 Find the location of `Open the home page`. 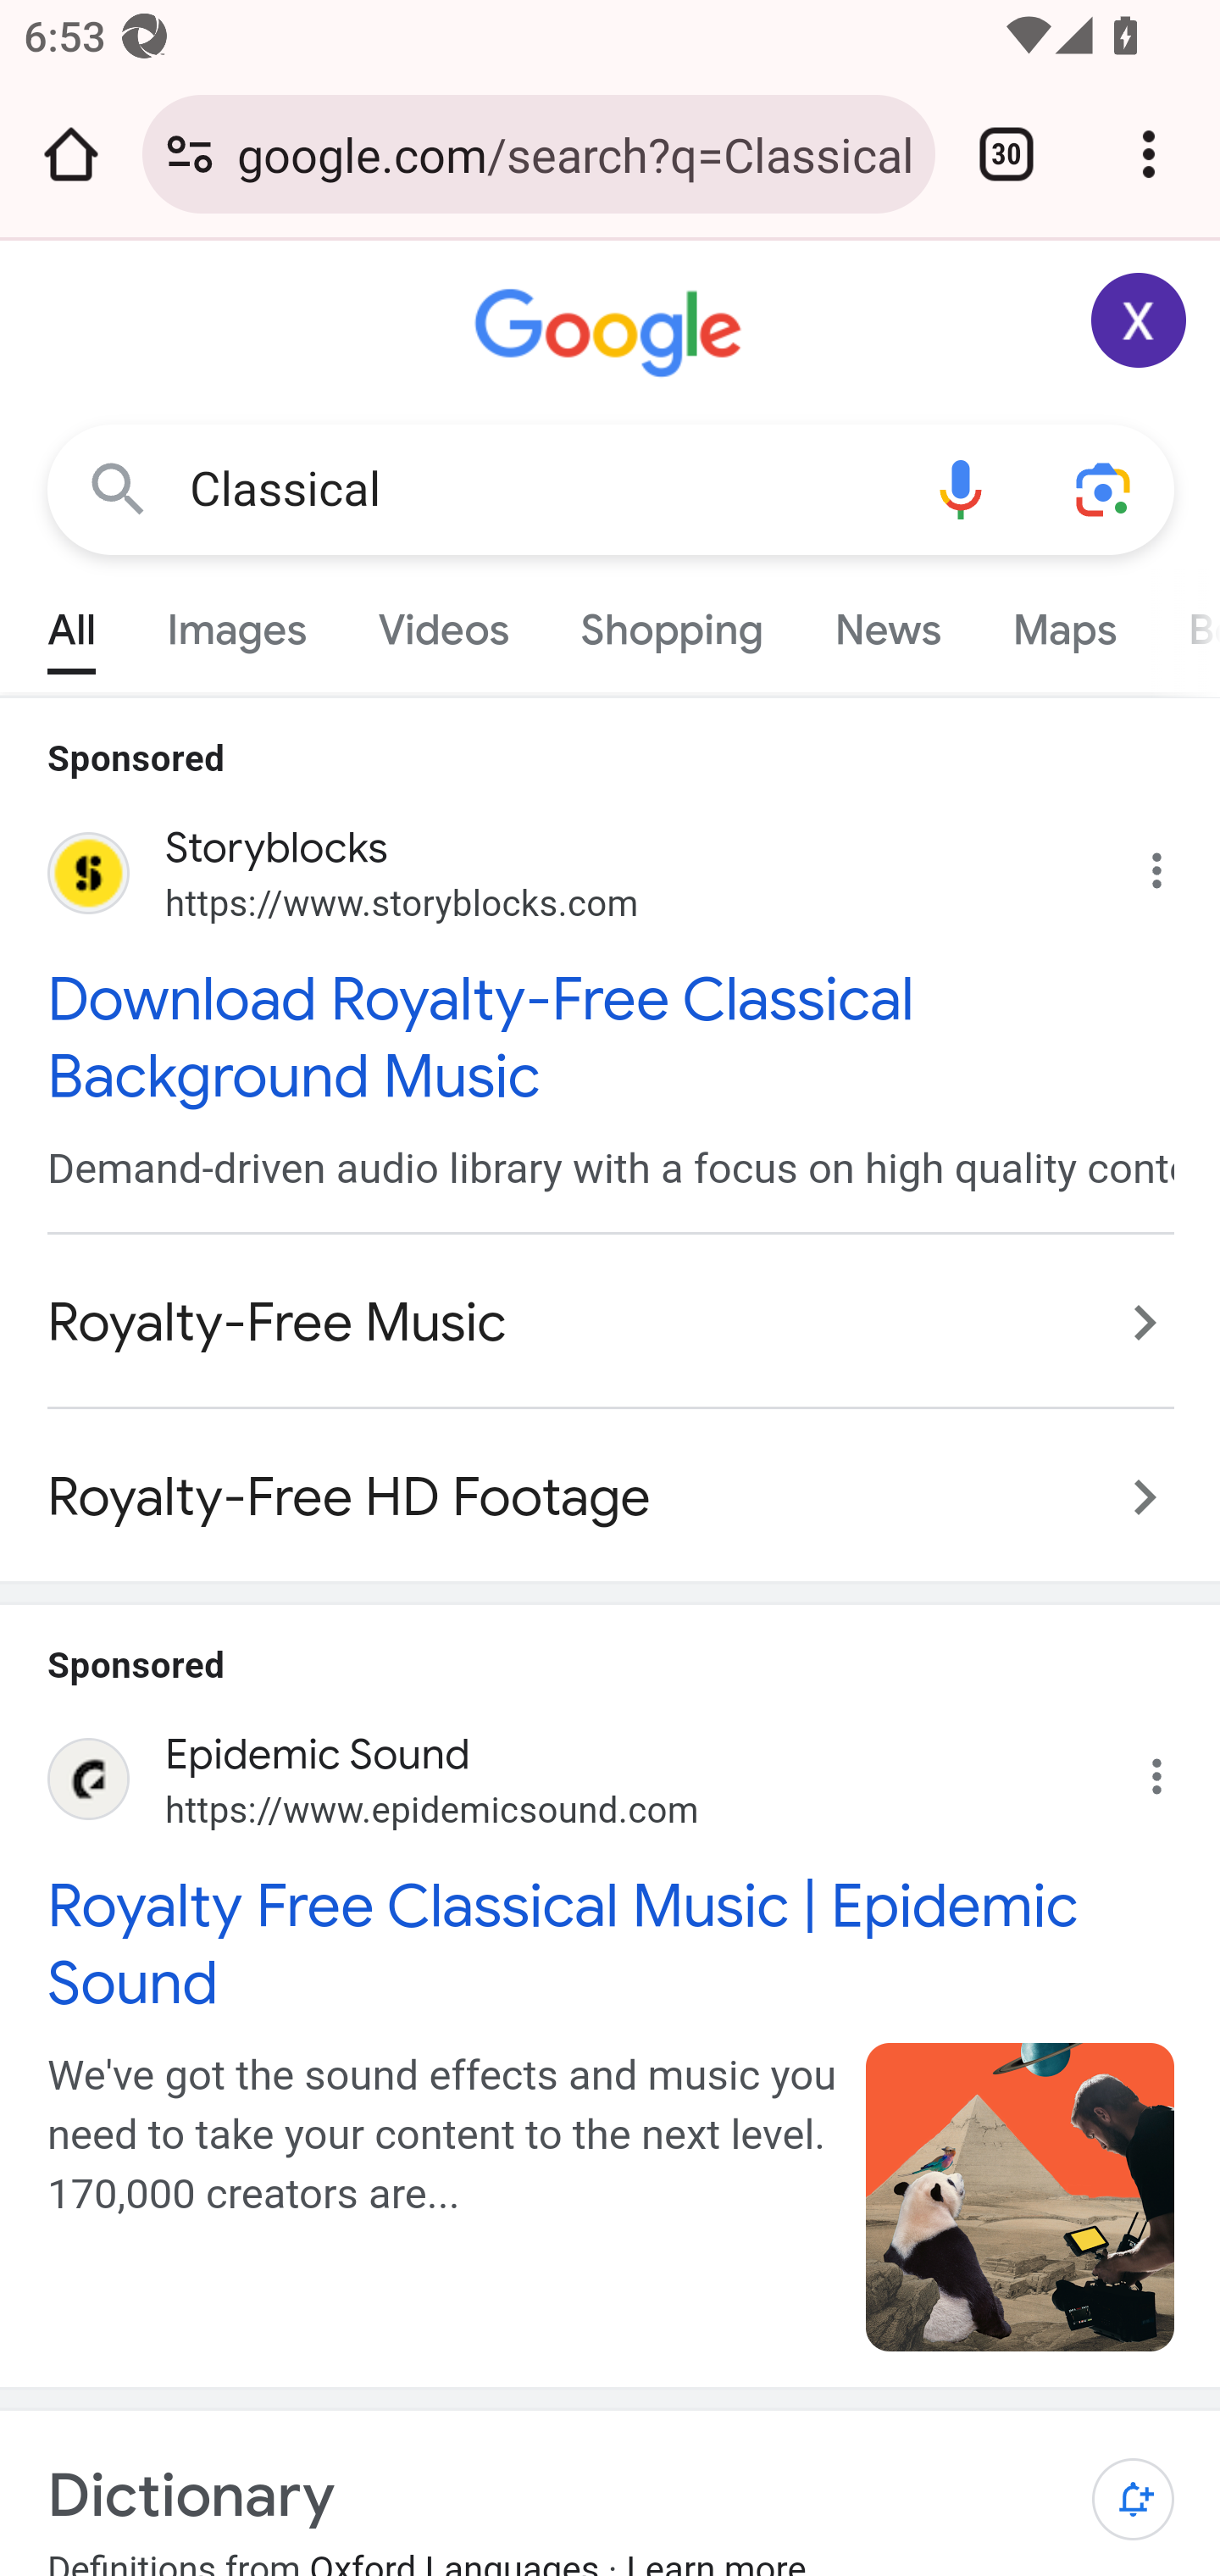

Open the home page is located at coordinates (71, 154).